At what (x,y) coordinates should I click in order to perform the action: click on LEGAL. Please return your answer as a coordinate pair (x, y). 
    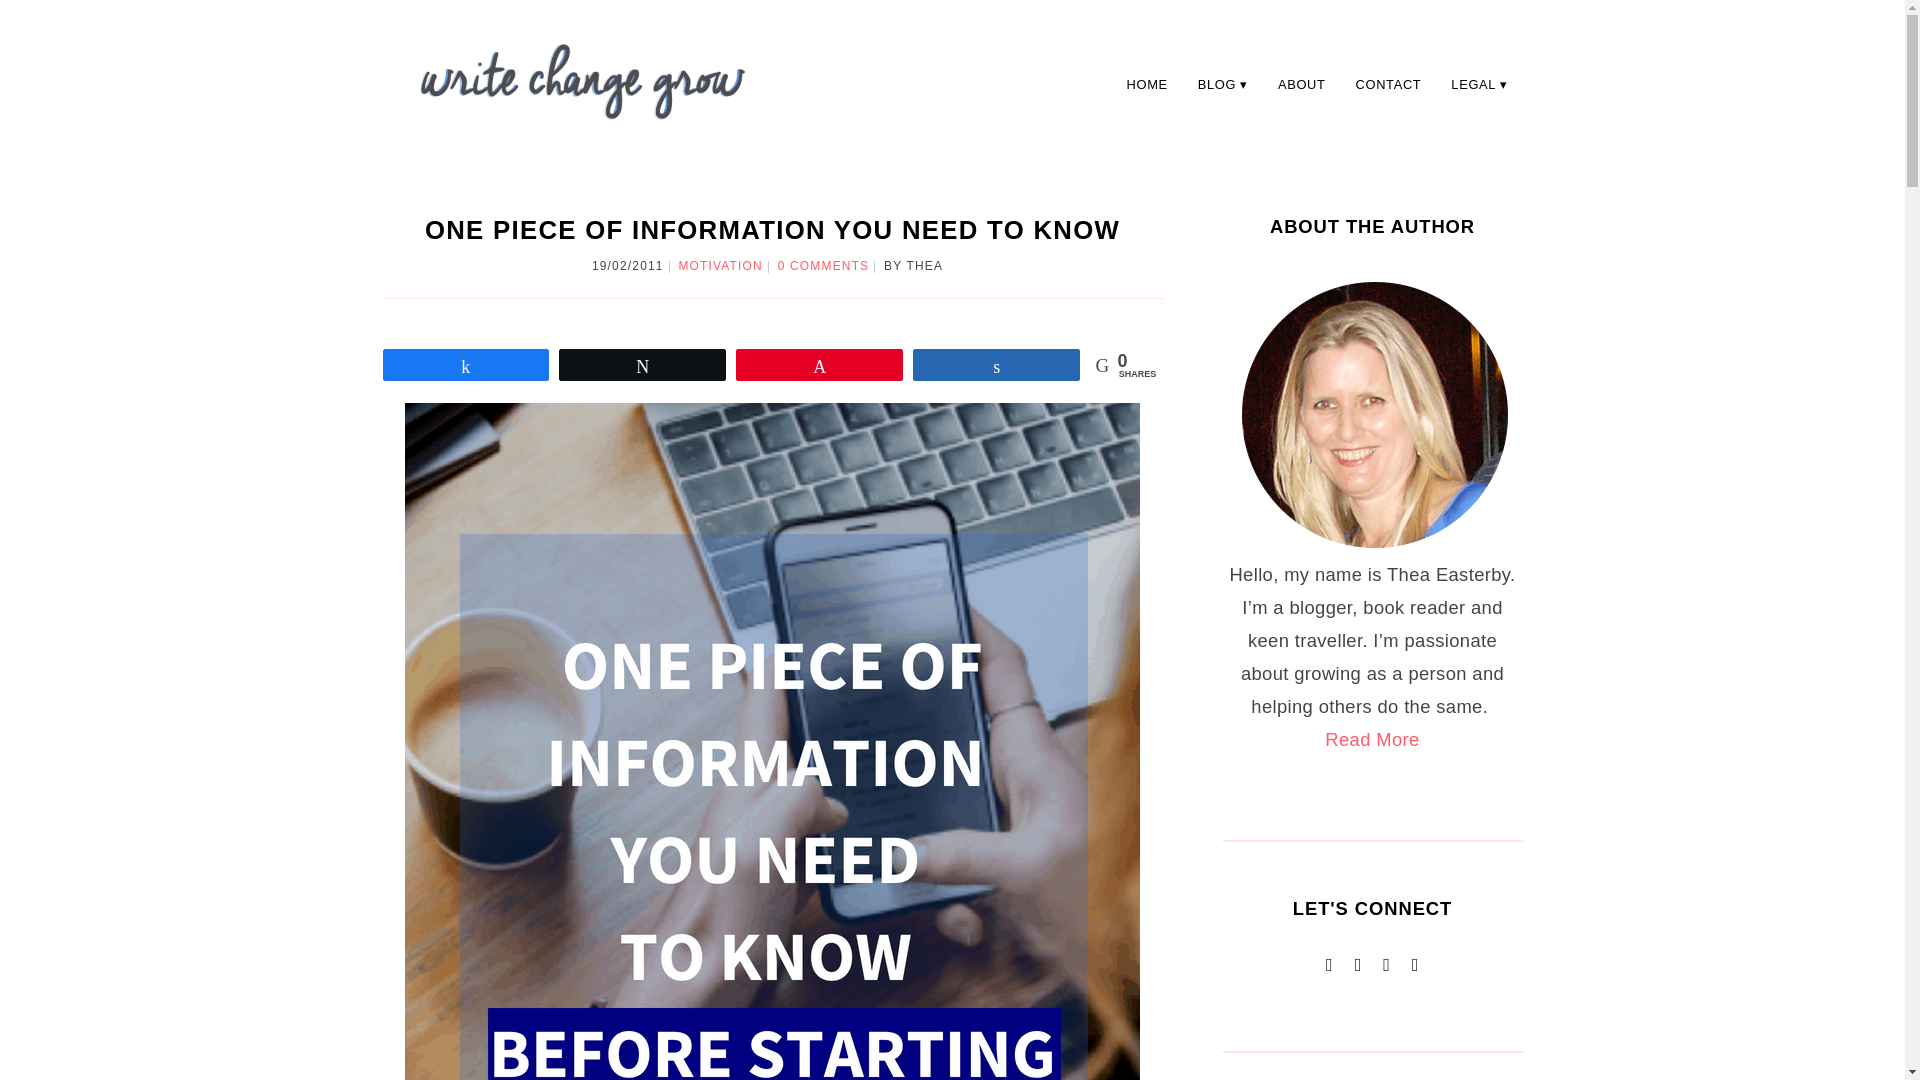
    Looking at the image, I should click on (1479, 84).